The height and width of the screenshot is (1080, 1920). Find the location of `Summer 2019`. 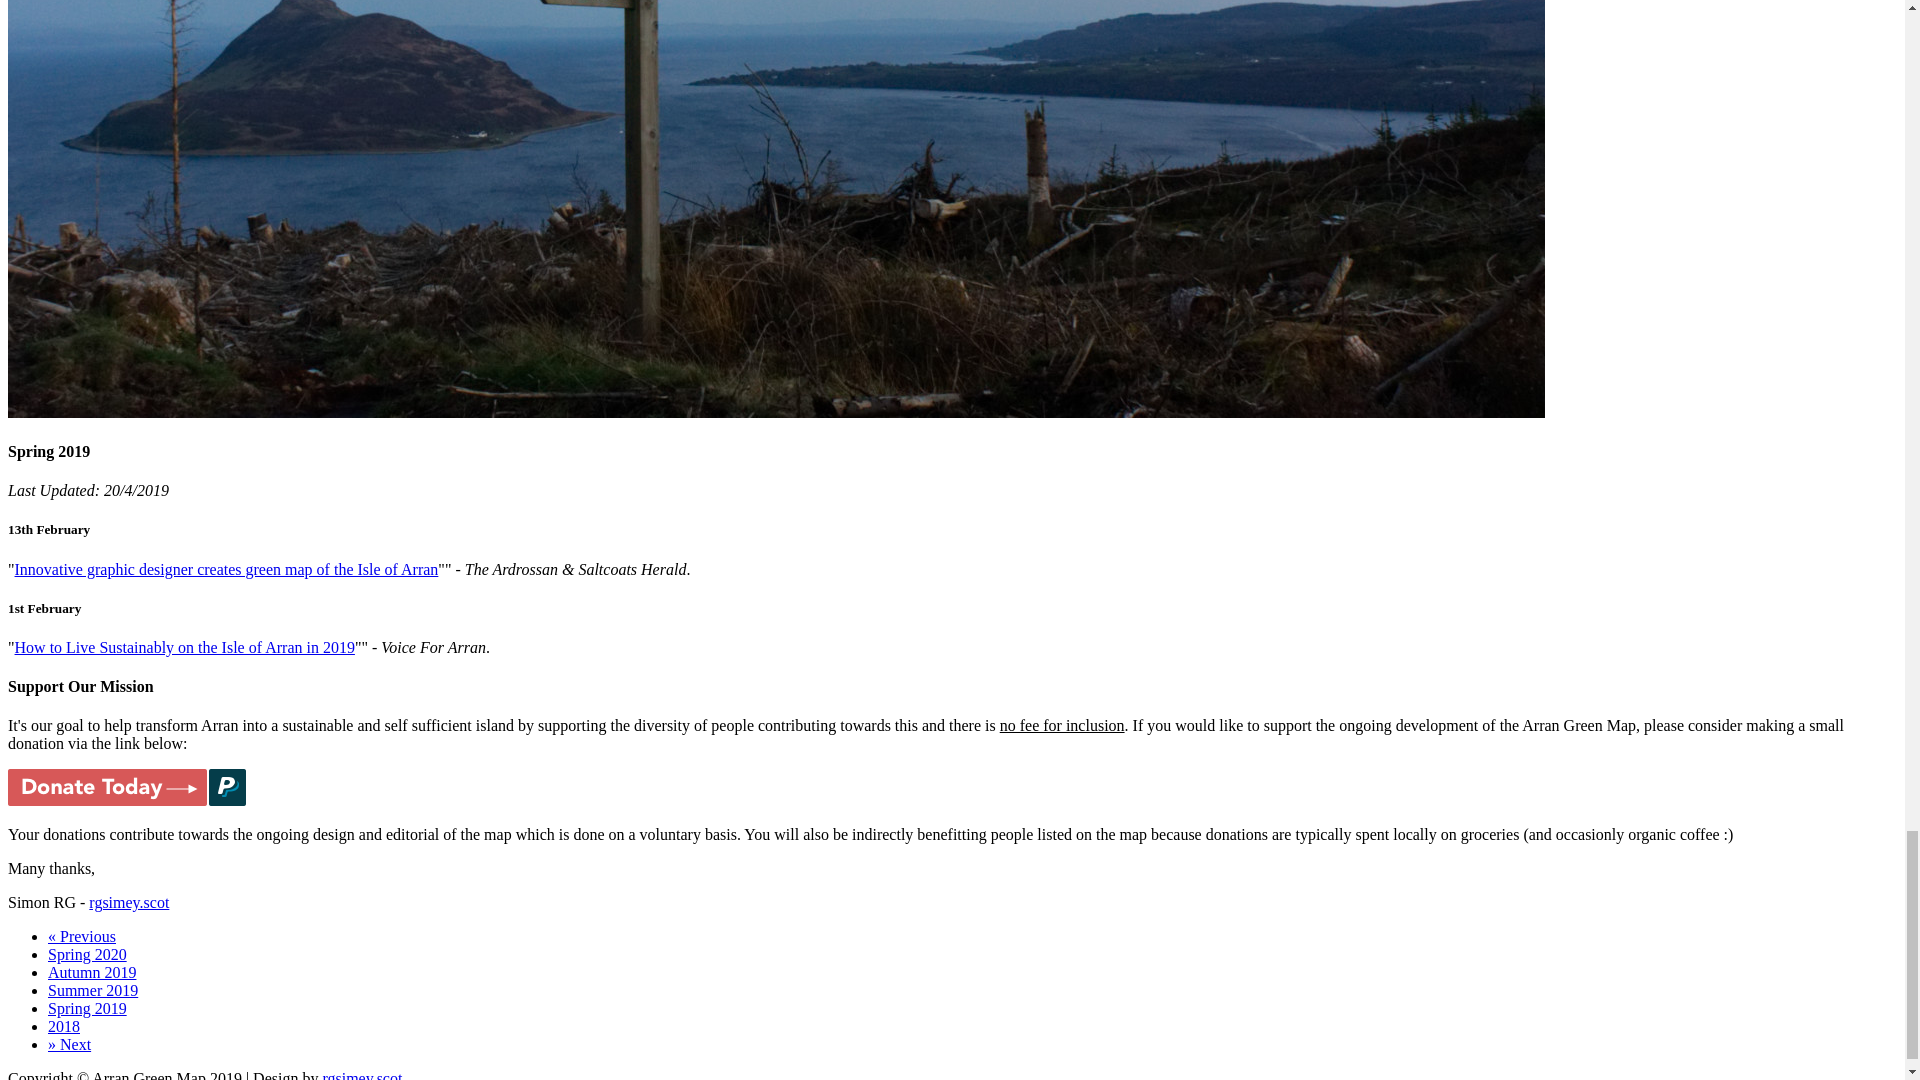

Summer 2019 is located at coordinates (93, 990).